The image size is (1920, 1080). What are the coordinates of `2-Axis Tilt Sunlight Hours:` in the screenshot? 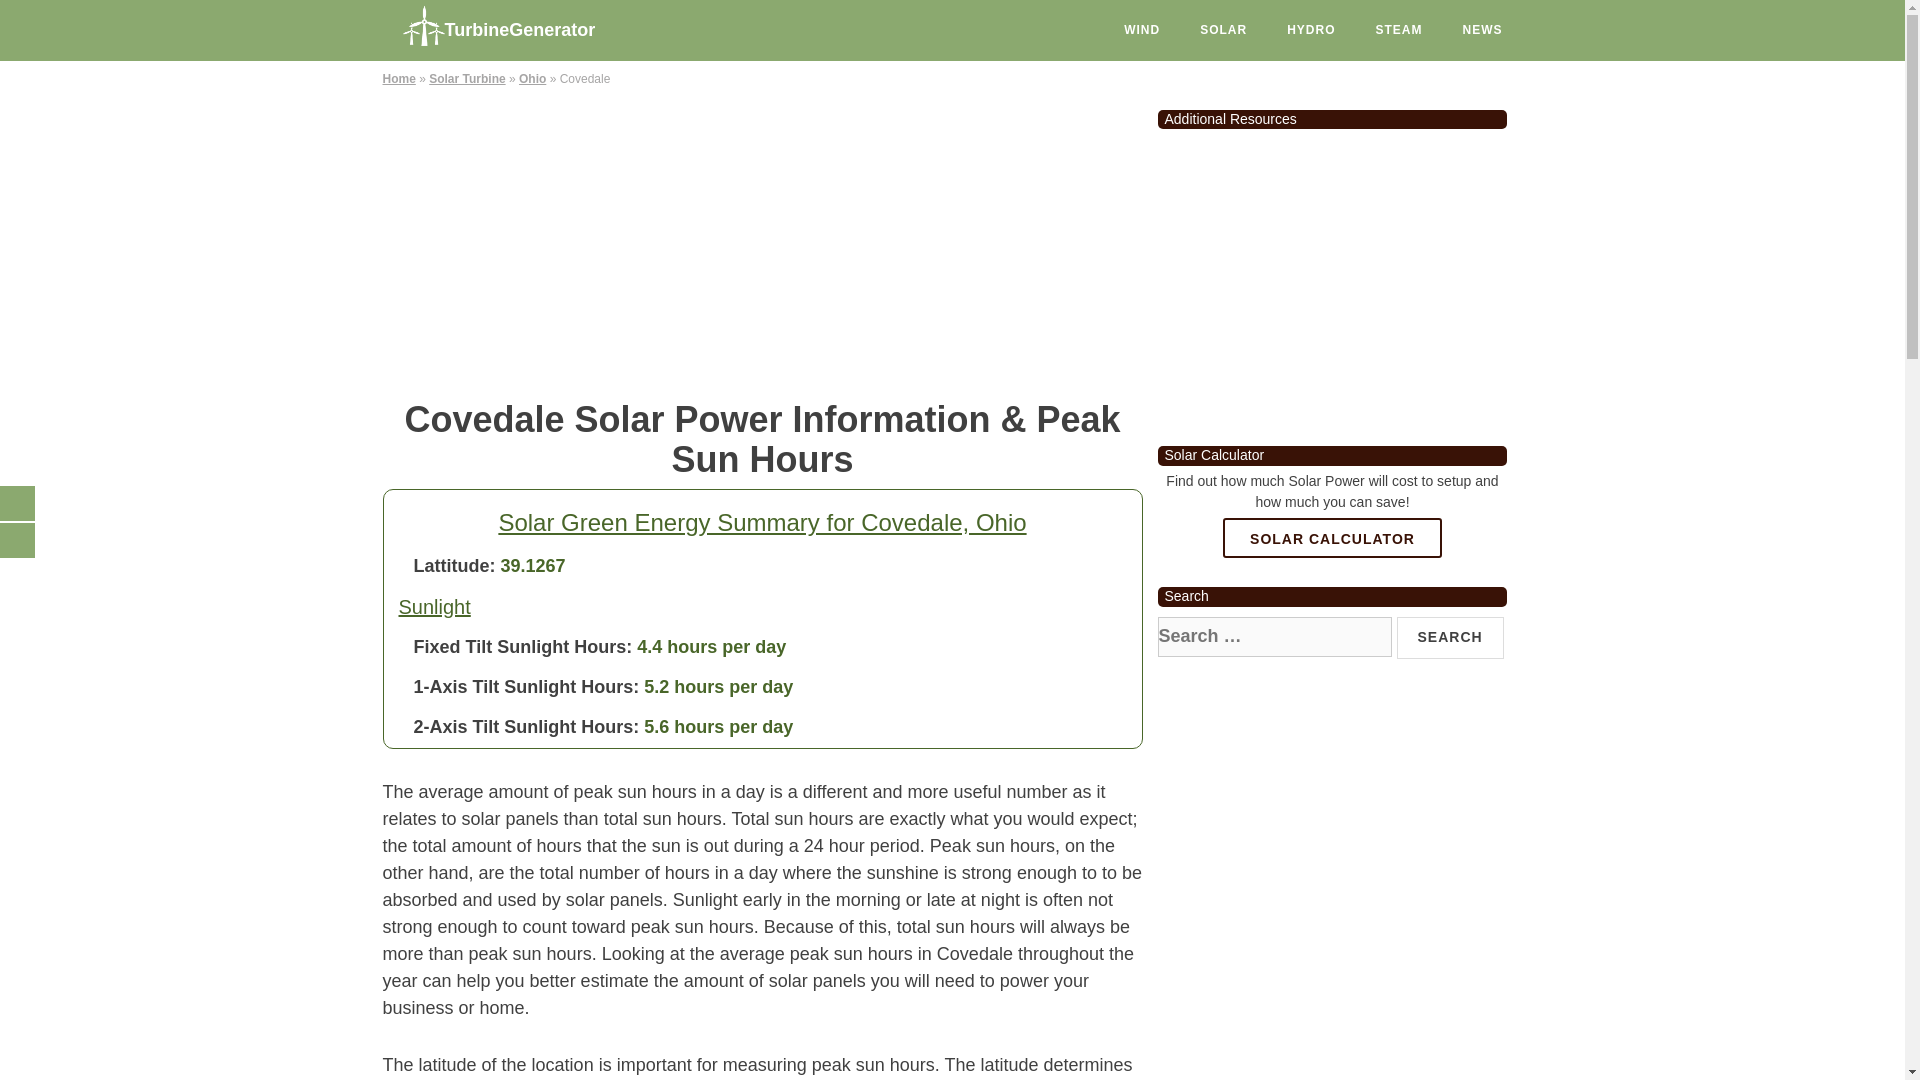 It's located at (526, 726).